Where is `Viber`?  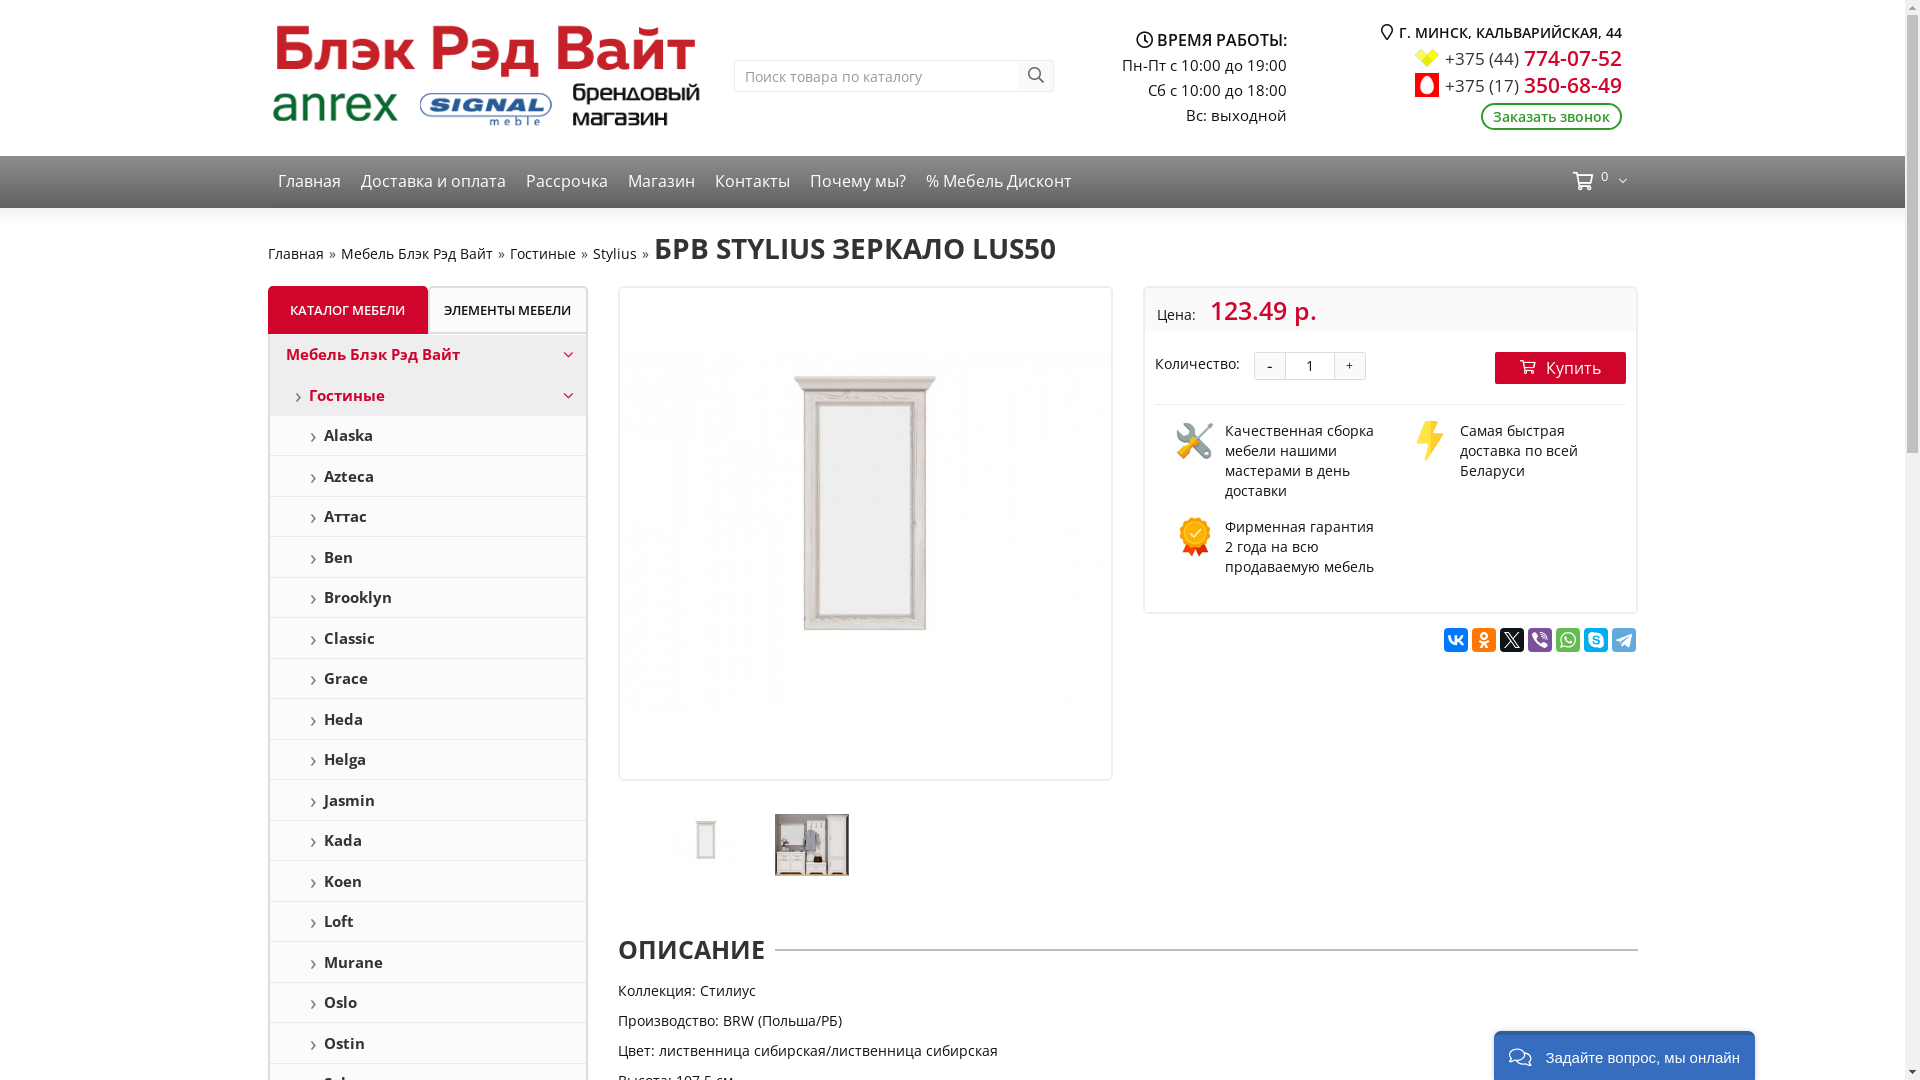 Viber is located at coordinates (1540, 640).